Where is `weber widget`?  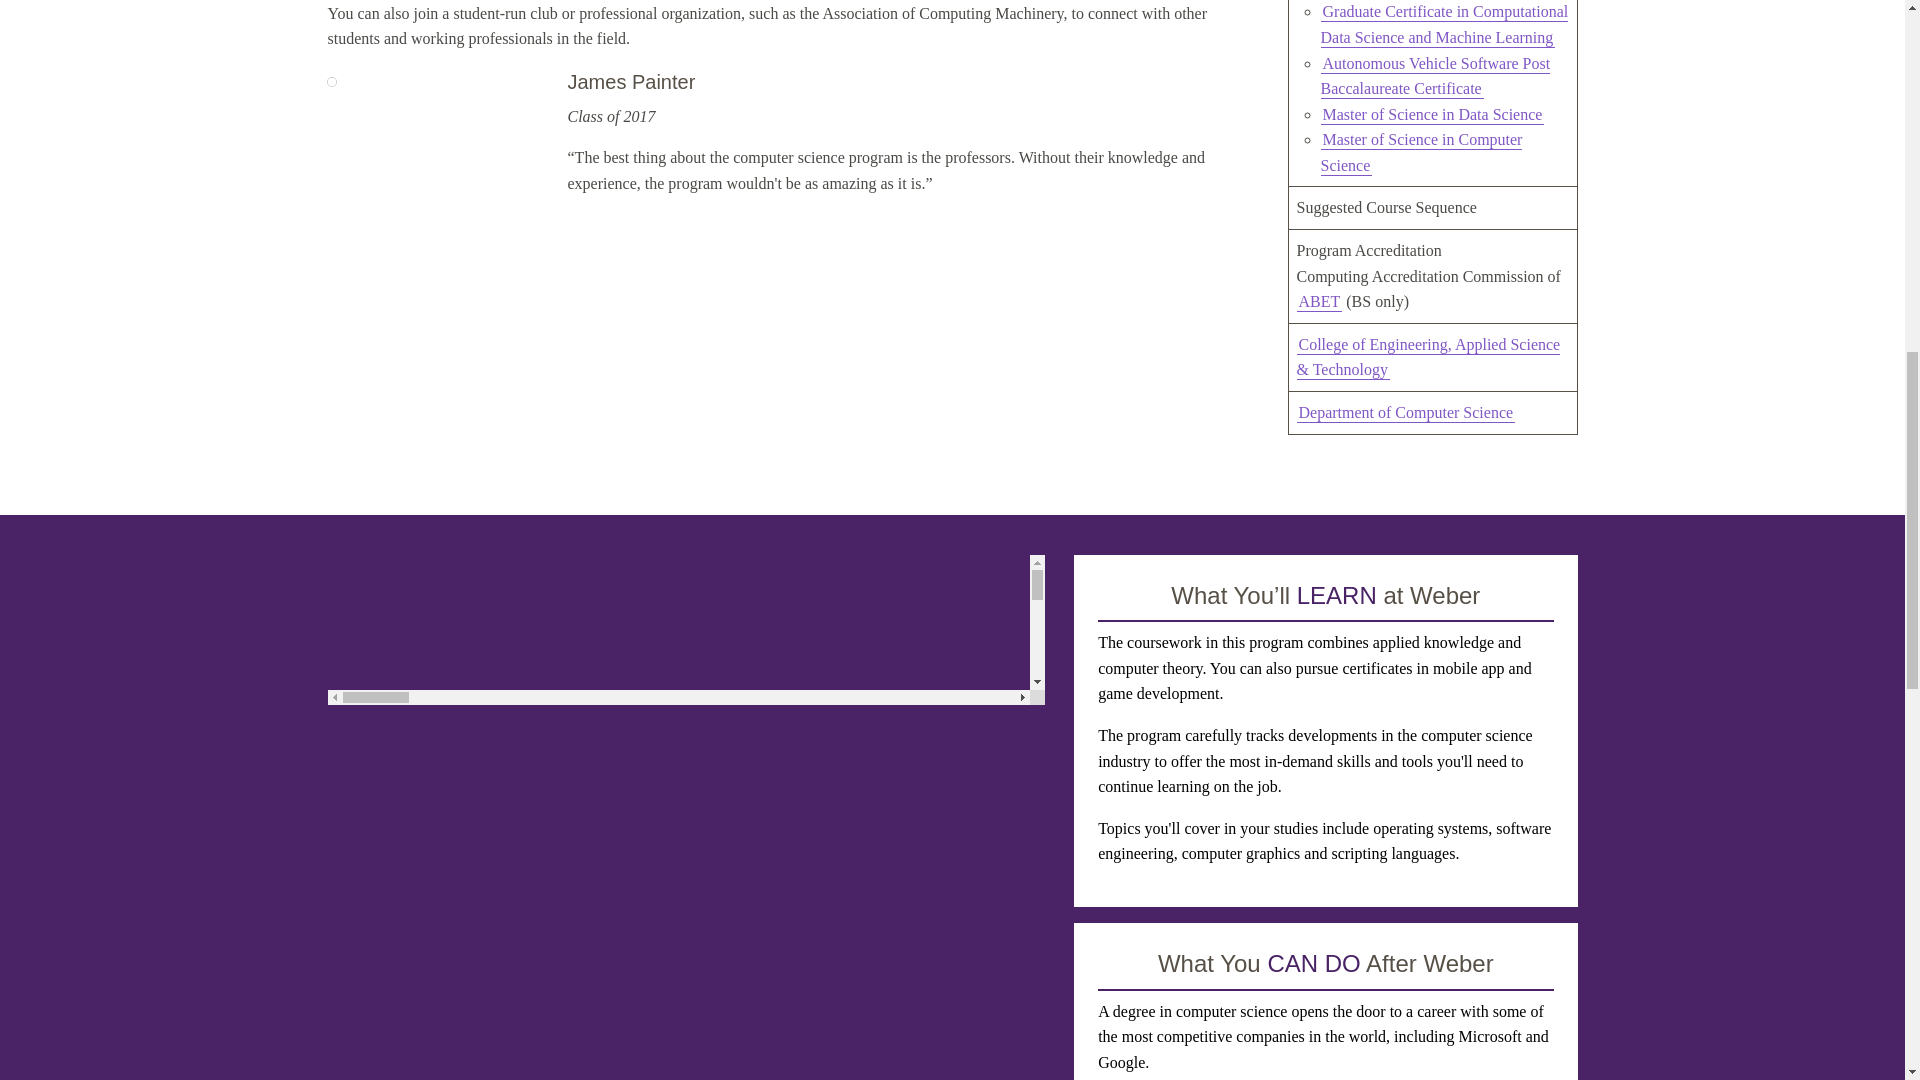
weber widget is located at coordinates (686, 630).